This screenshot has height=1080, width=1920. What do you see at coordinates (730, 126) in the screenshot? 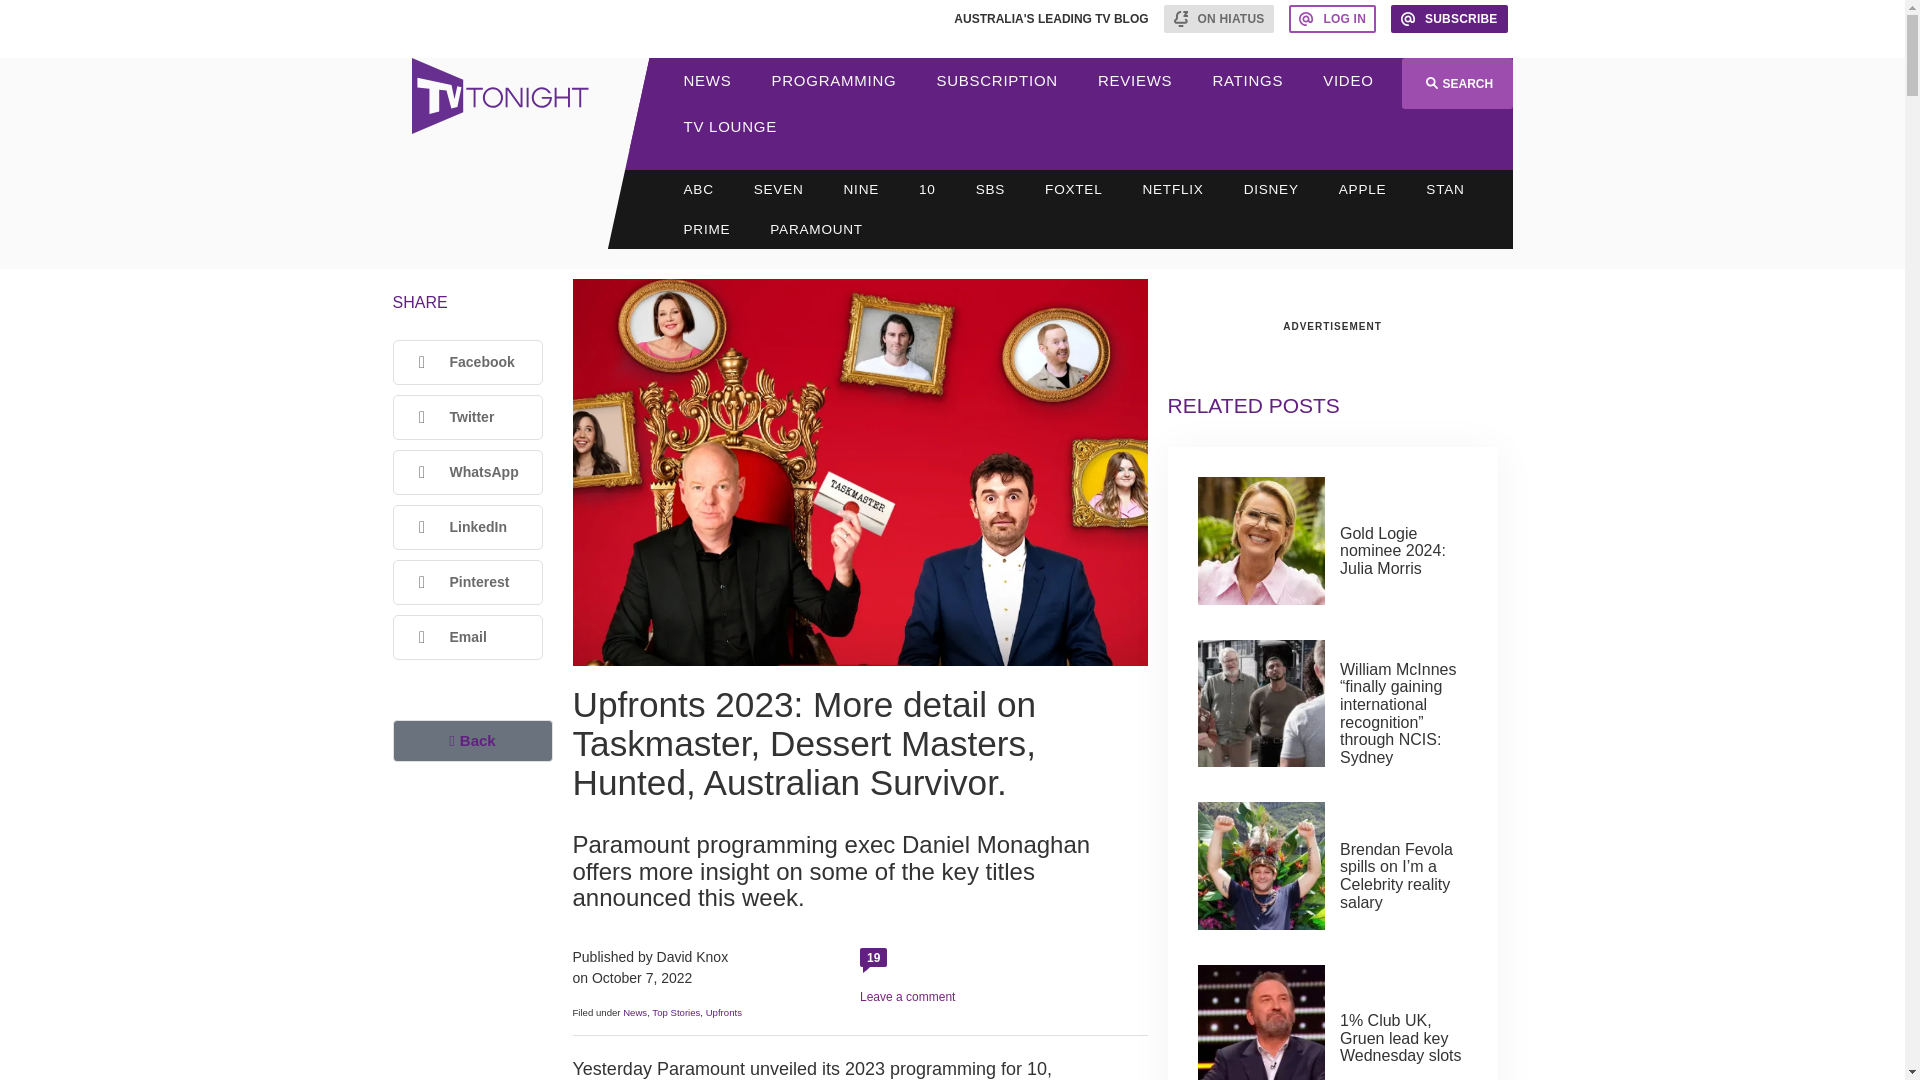
I see `TV LOUNGE` at bounding box center [730, 126].